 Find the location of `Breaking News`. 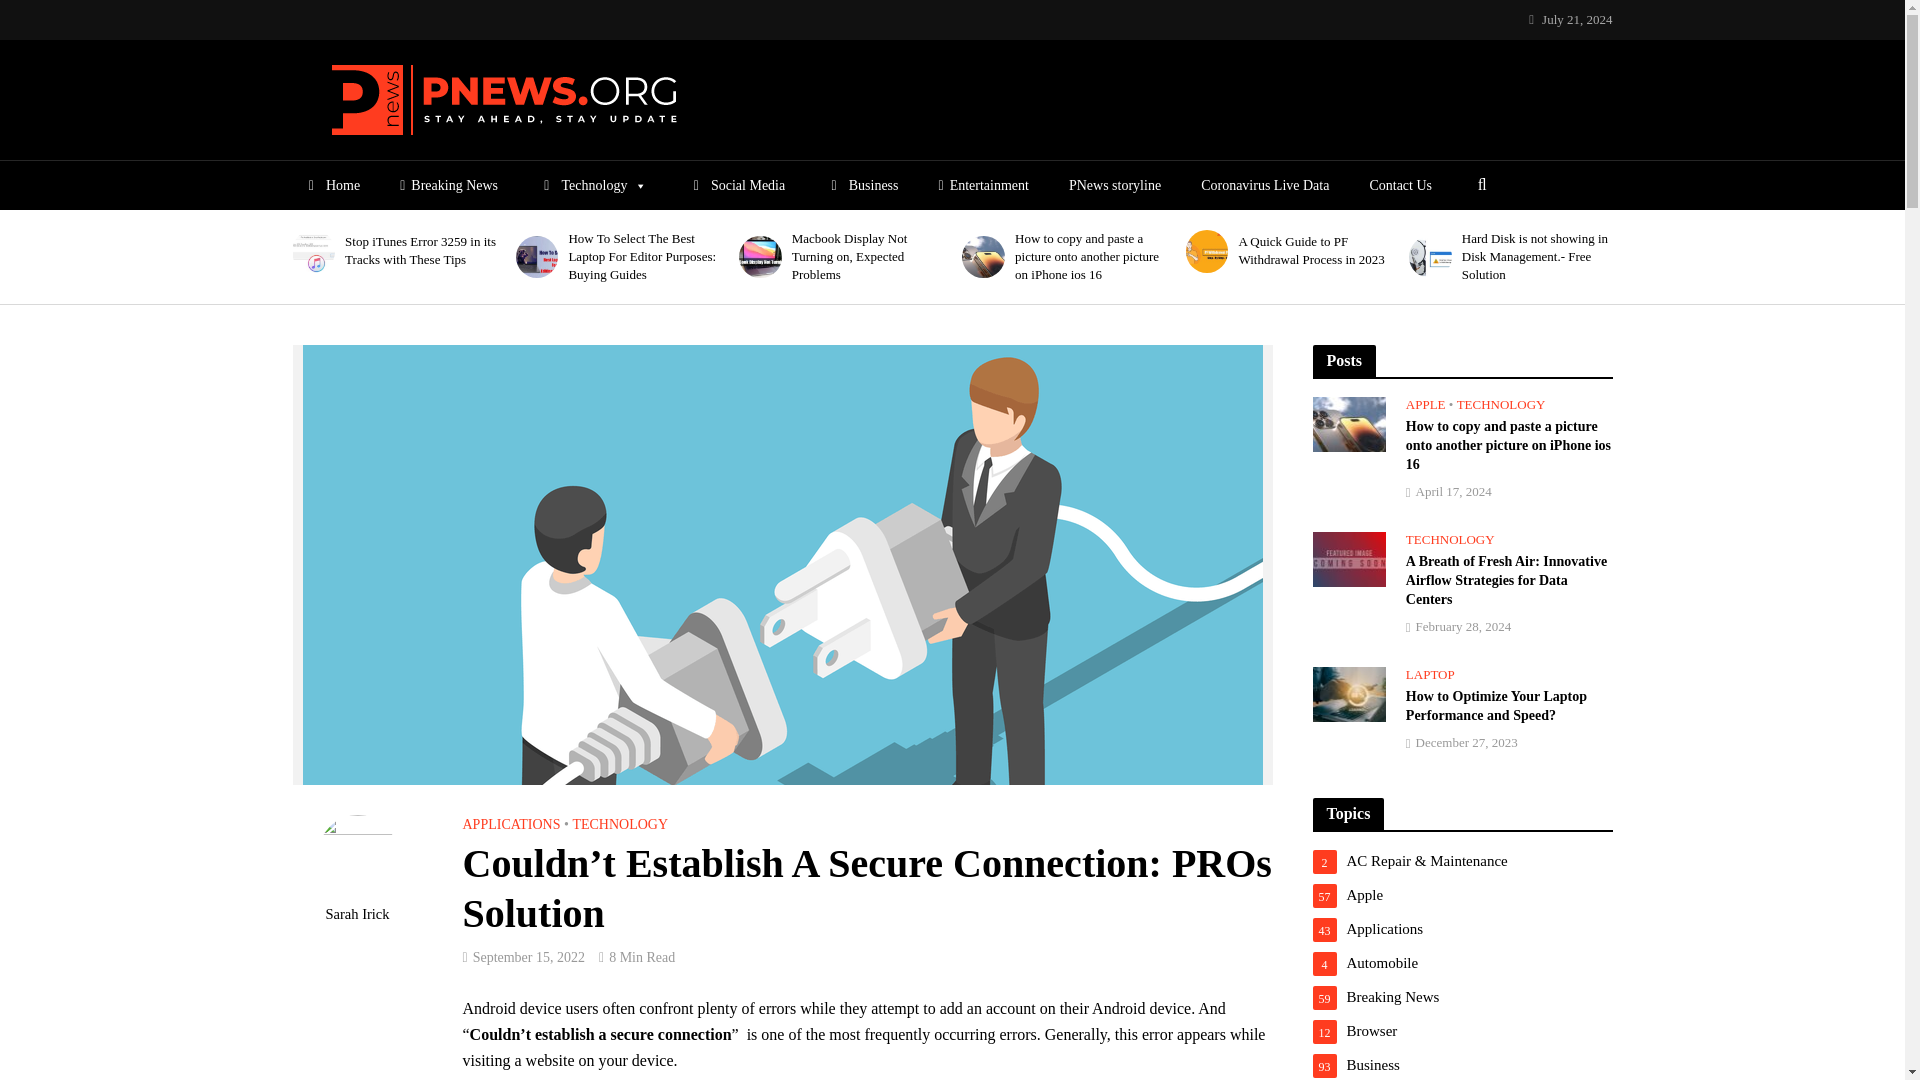

Breaking News is located at coordinates (448, 186).